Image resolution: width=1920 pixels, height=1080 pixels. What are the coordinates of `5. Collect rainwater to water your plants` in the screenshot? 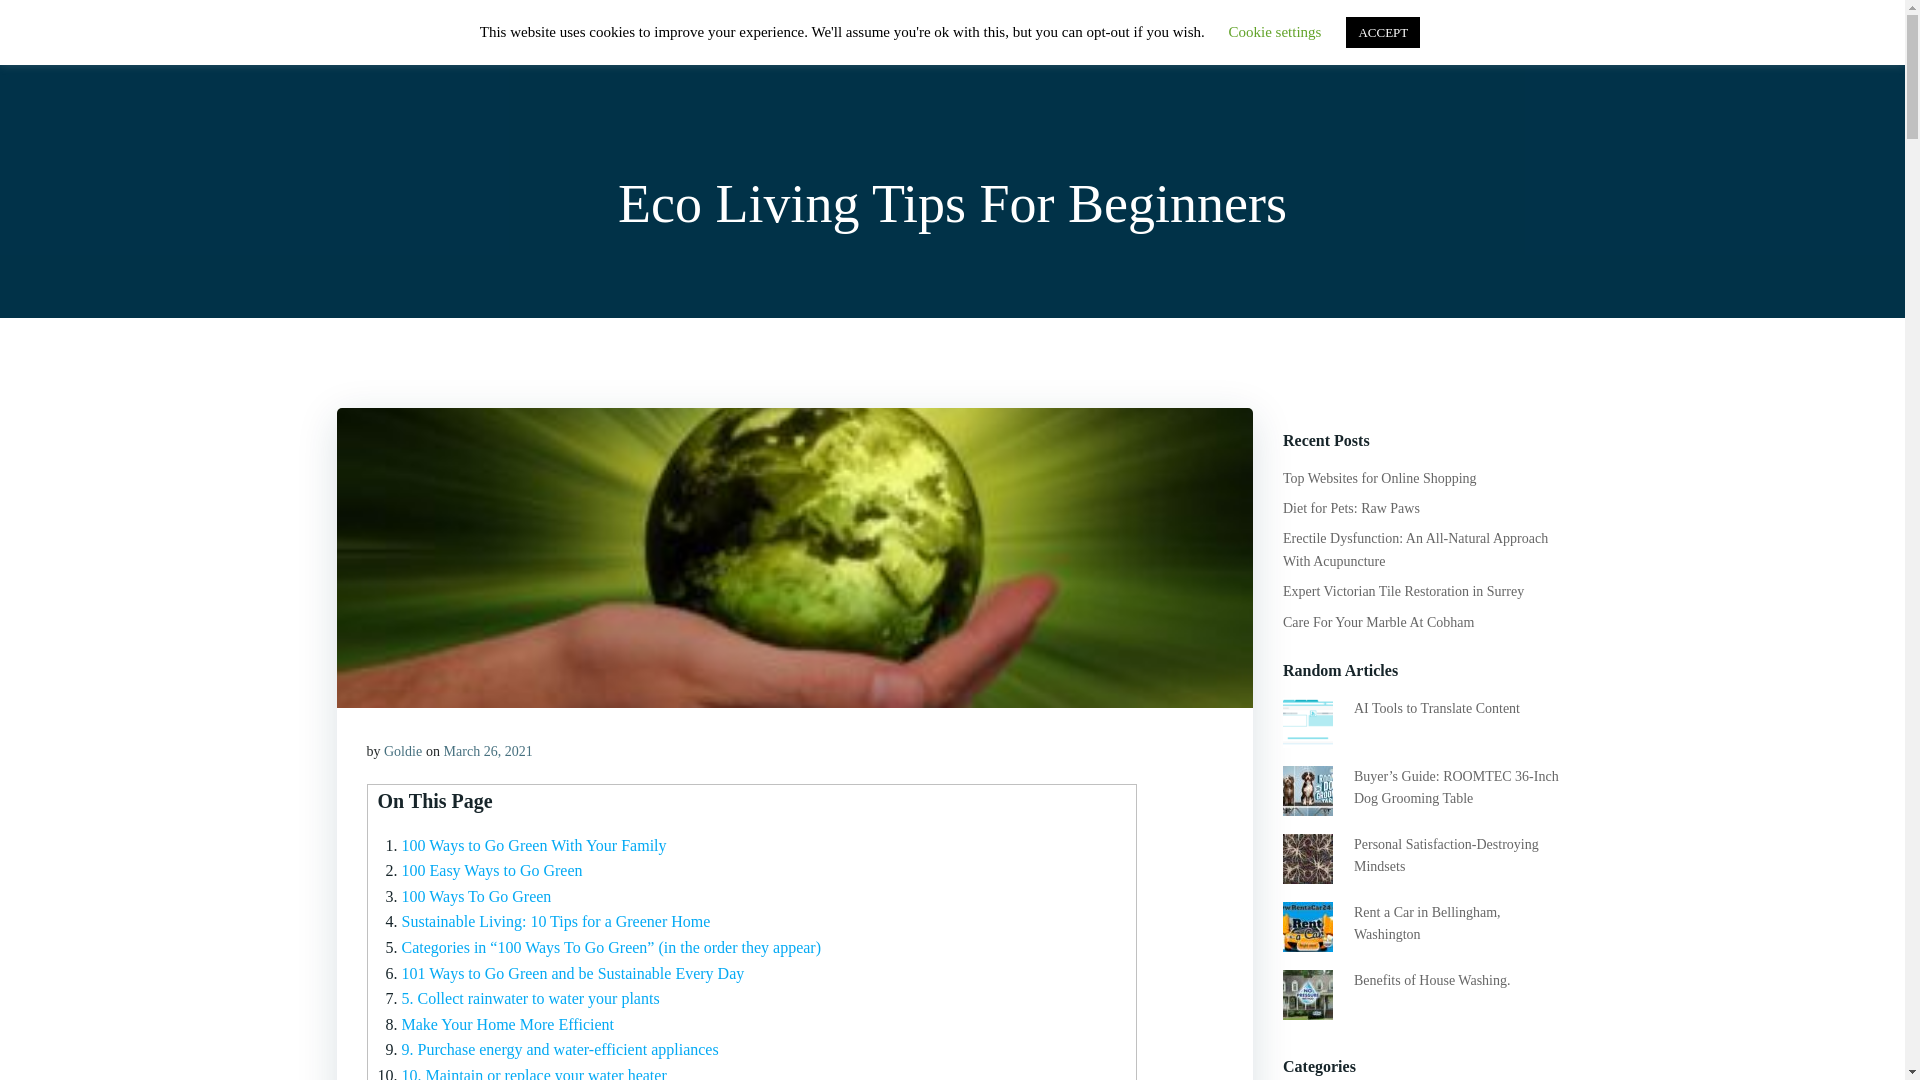 It's located at (530, 998).